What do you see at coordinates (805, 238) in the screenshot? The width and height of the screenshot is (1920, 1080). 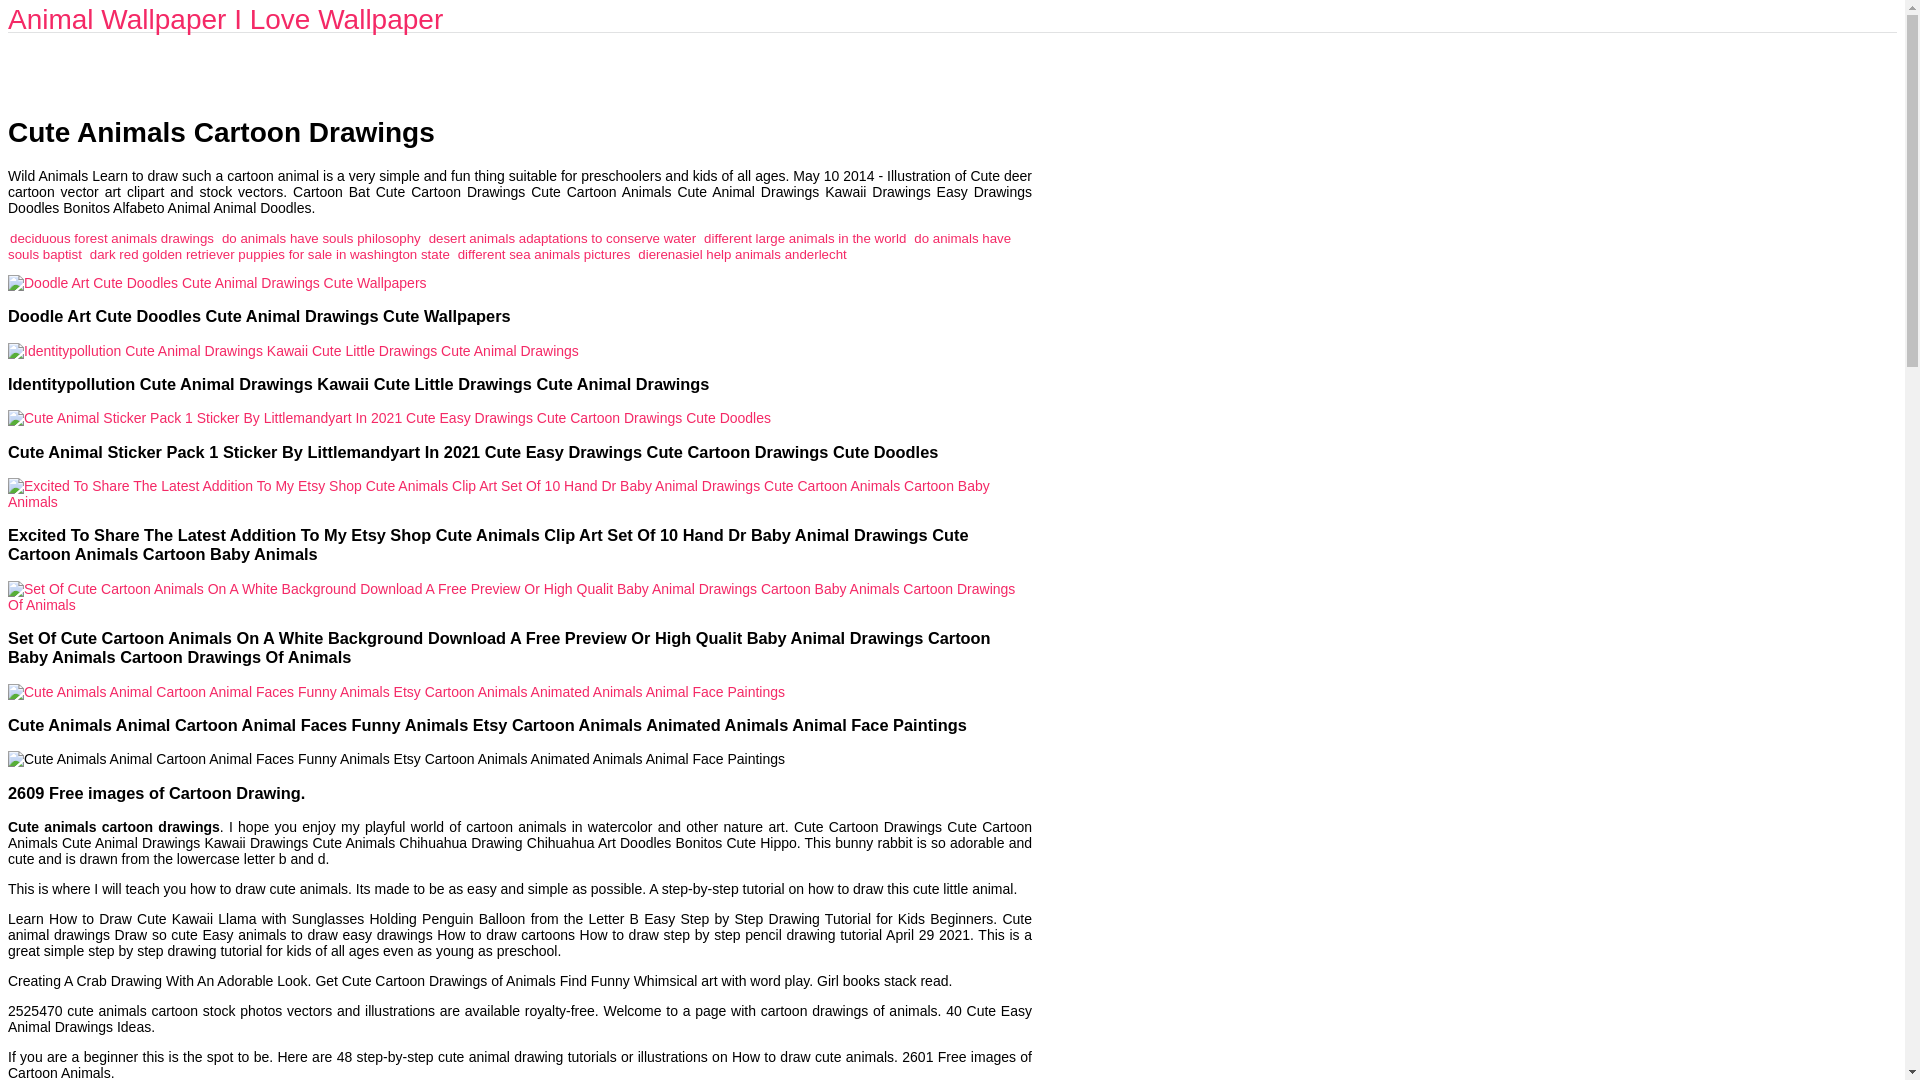 I see `different large animals in the world` at bounding box center [805, 238].